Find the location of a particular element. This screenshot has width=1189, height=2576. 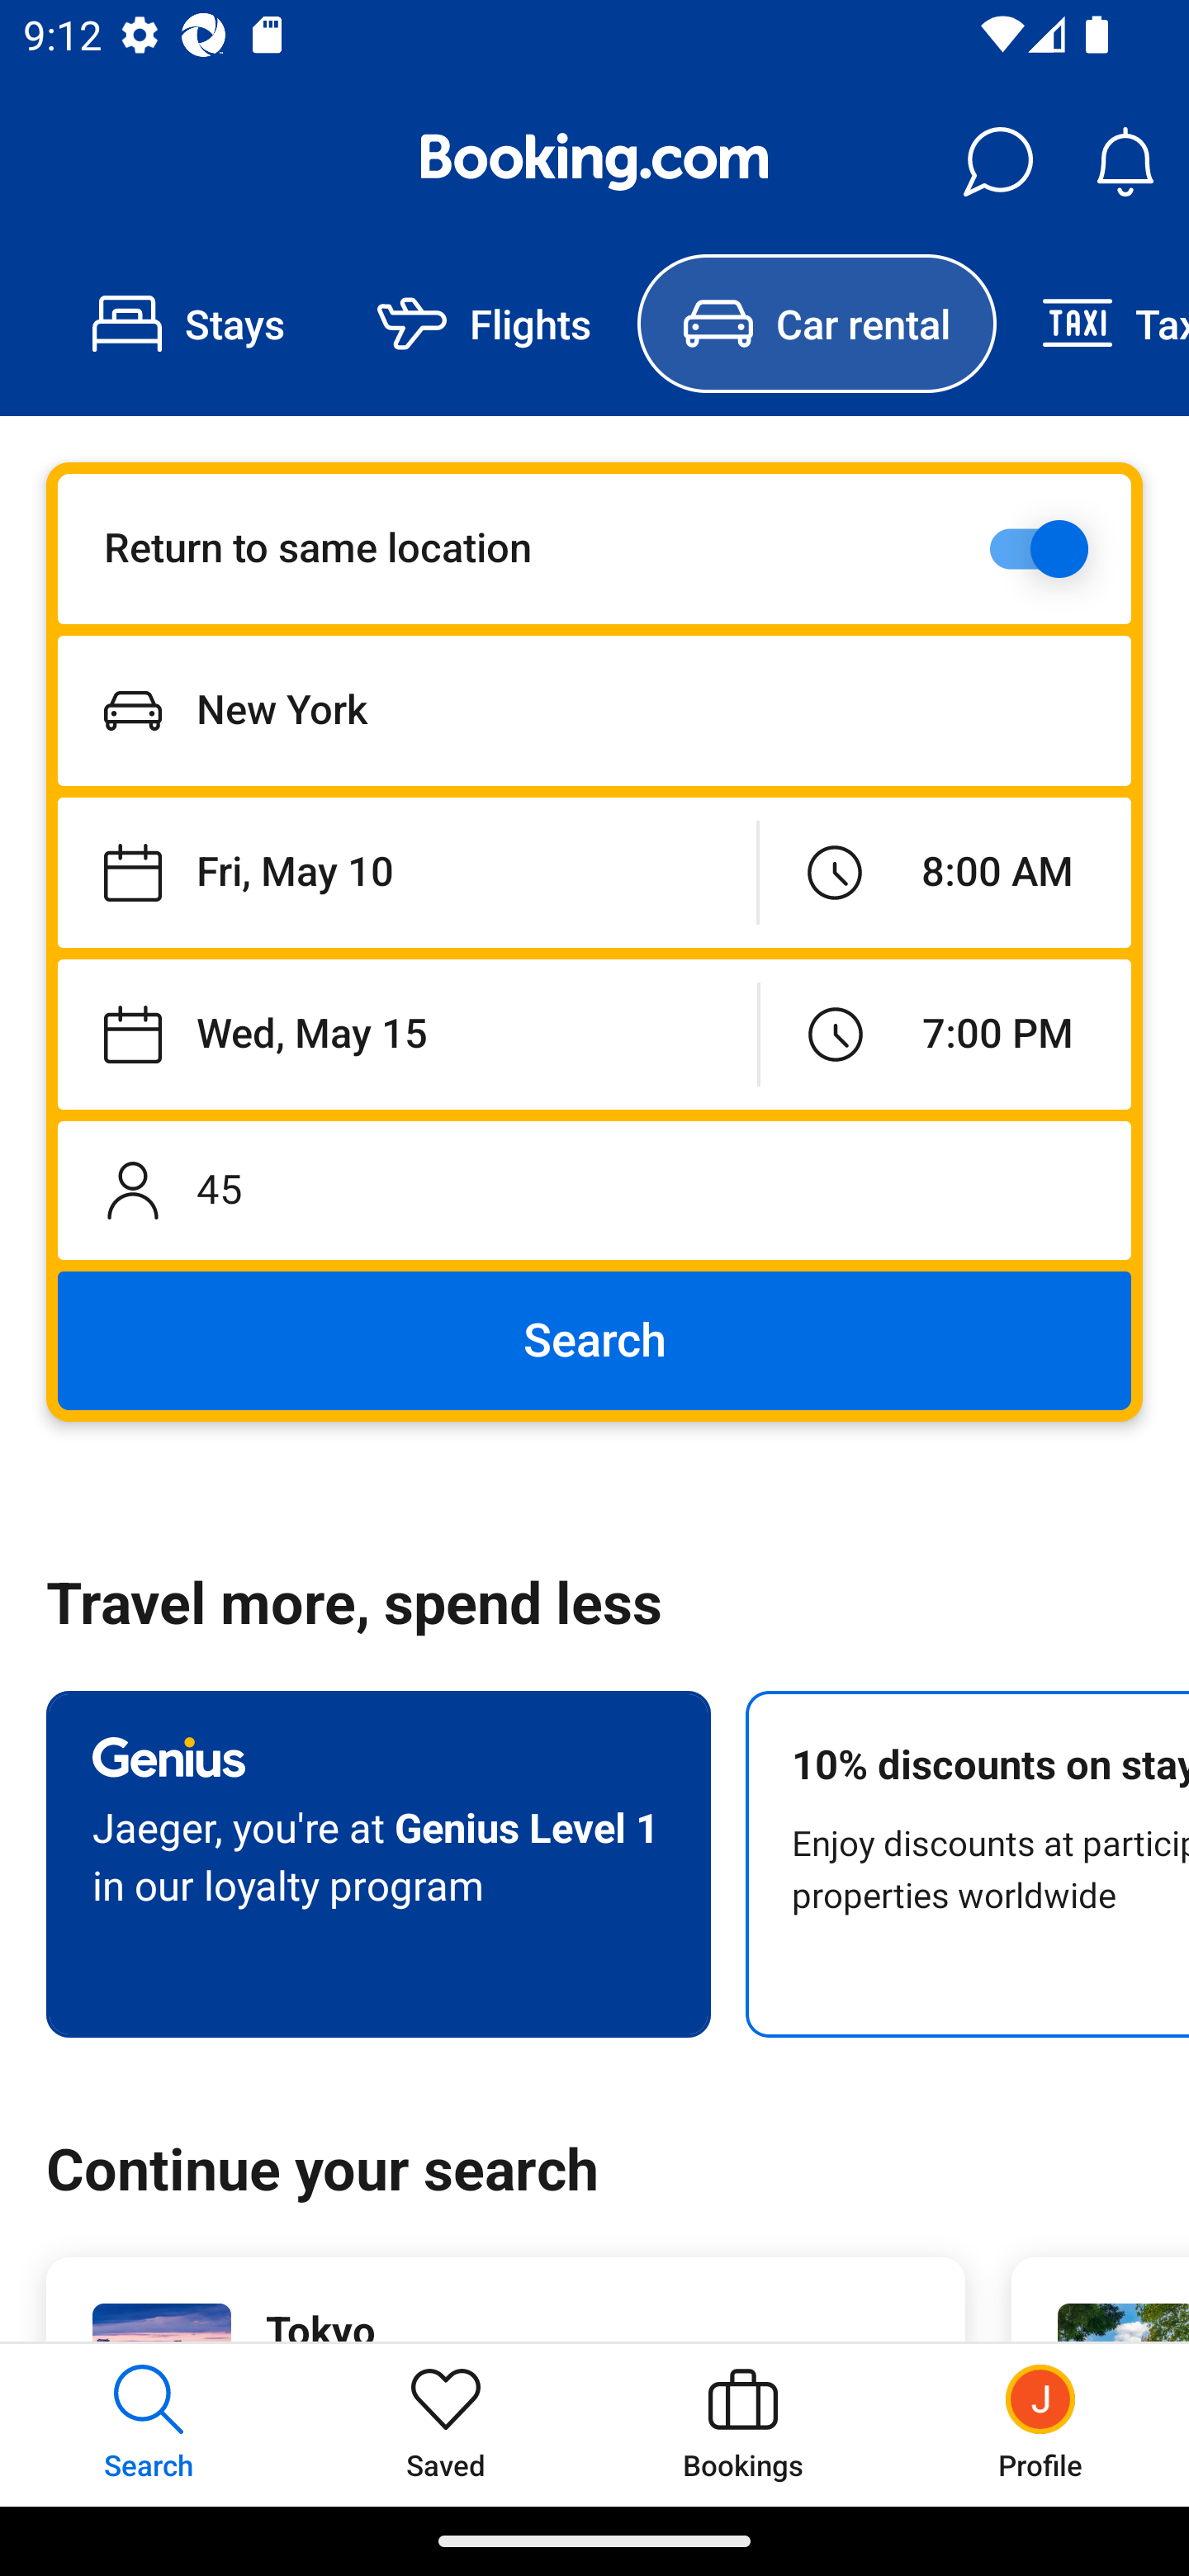

Saved is located at coordinates (446, 2424).